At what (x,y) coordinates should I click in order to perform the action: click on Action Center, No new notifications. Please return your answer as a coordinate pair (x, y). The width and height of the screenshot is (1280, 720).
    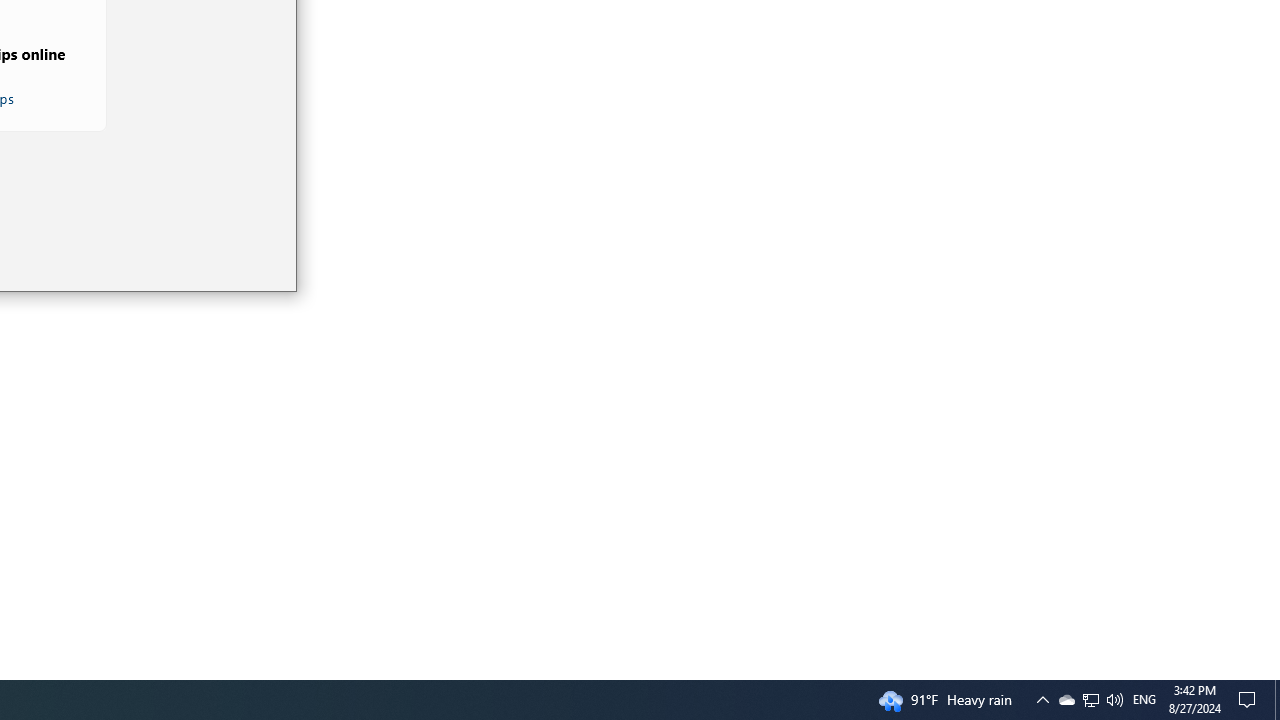
    Looking at the image, I should click on (1114, 700).